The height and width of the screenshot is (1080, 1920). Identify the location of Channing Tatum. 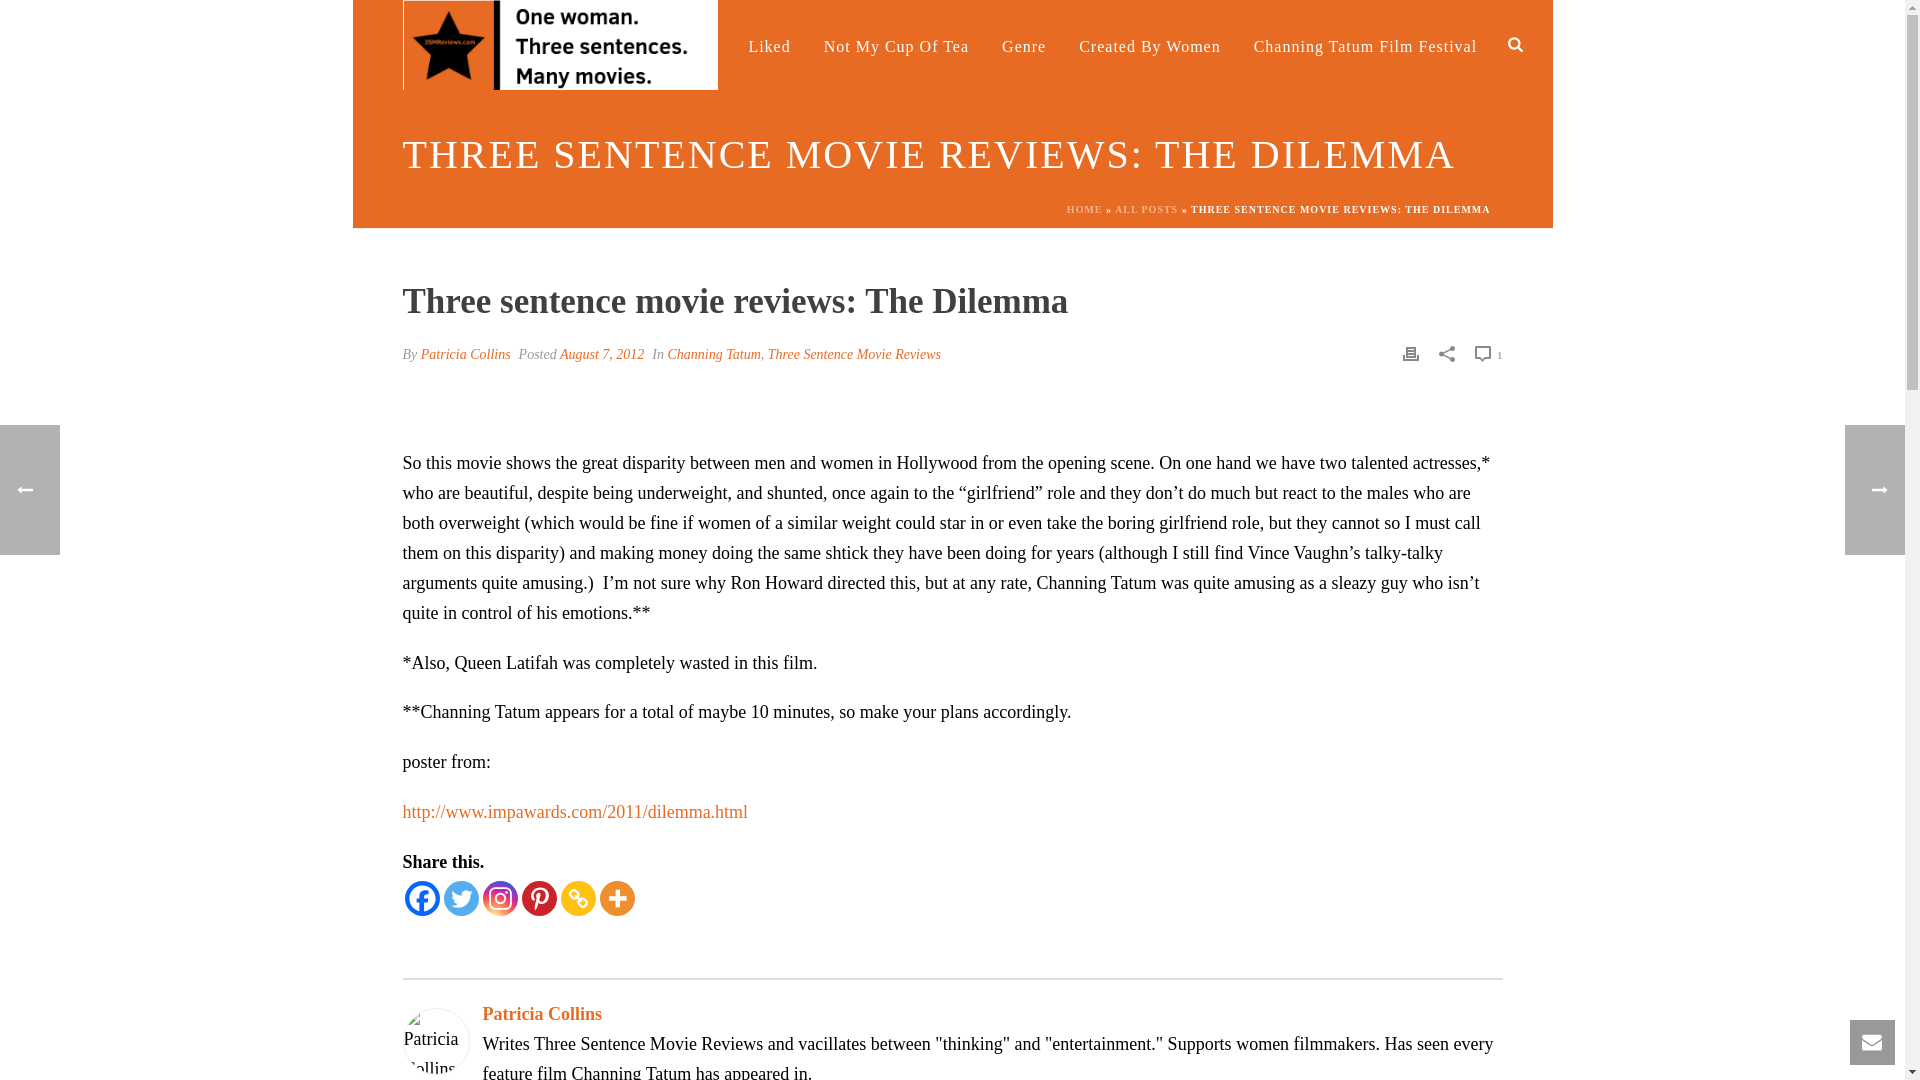
(714, 352).